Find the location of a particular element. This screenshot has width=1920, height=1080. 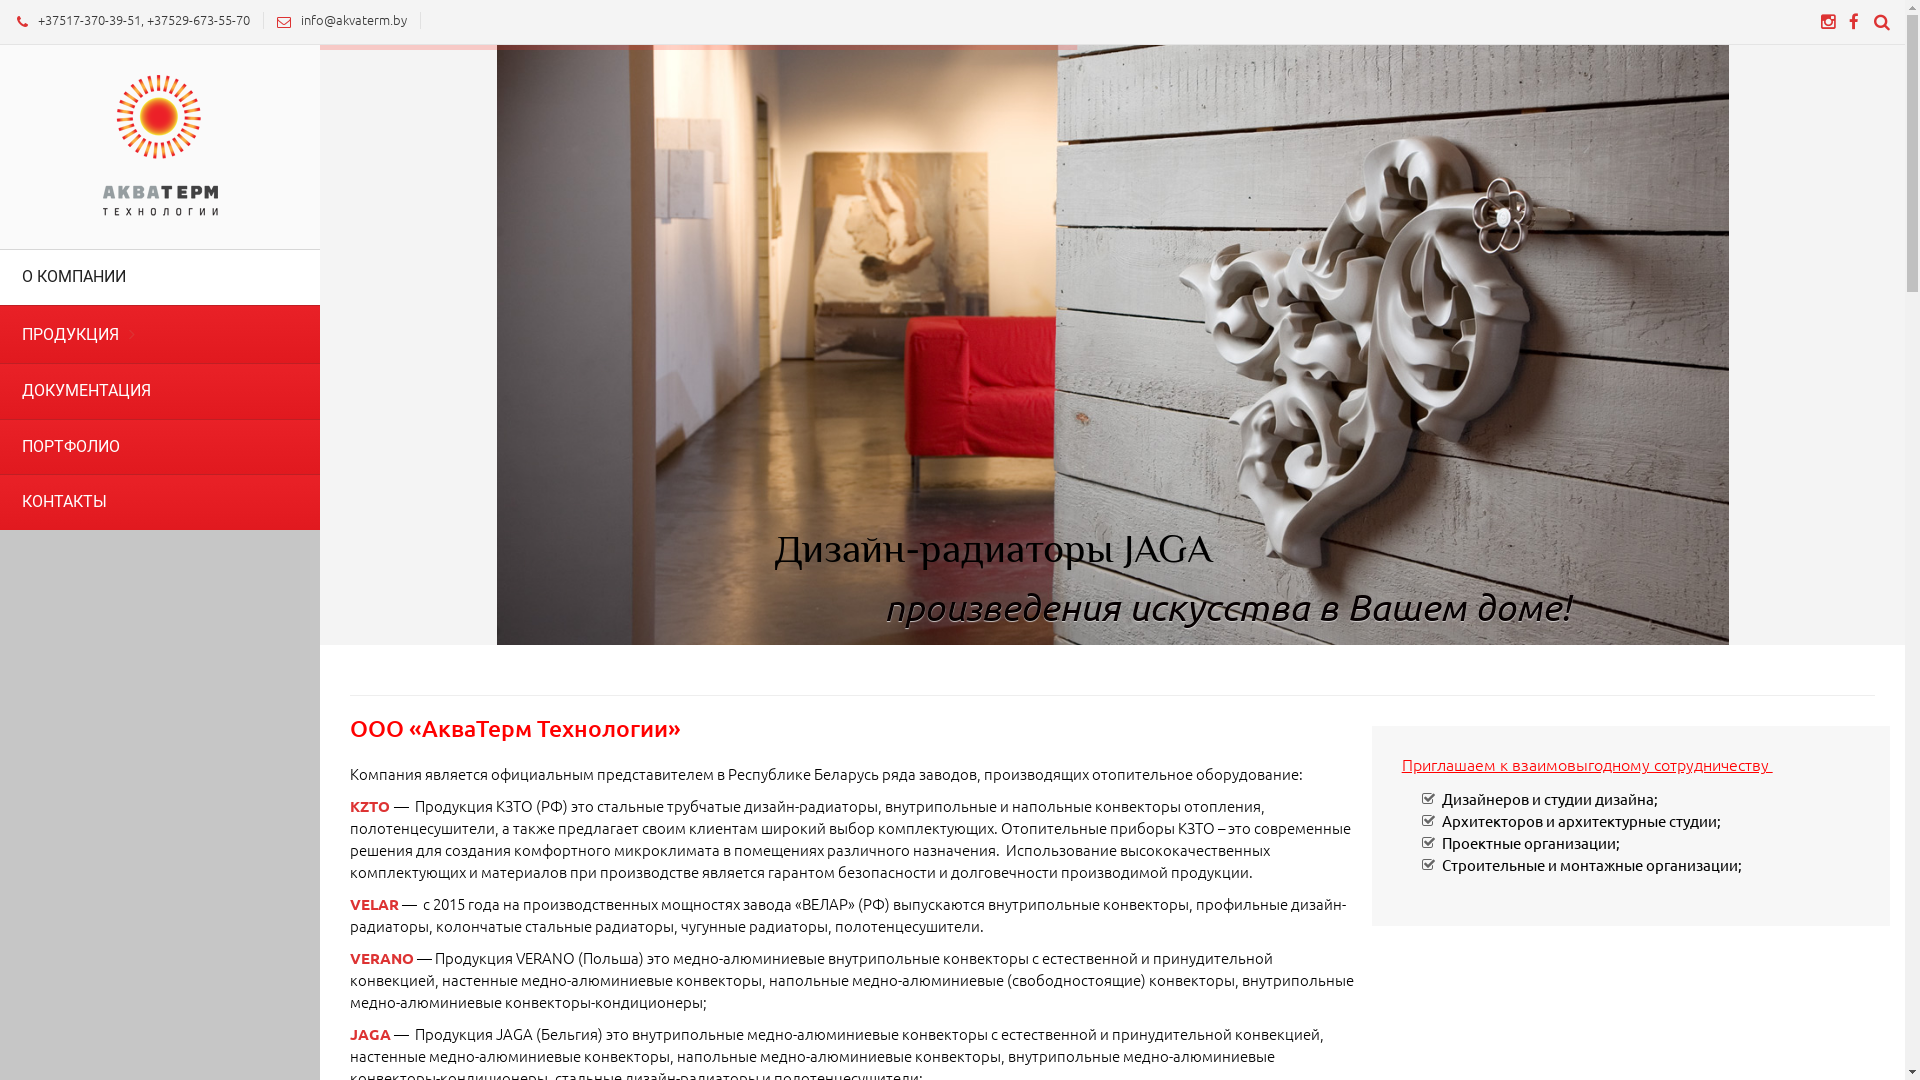

+37517-370-39-51, +37529-673-55-70 is located at coordinates (128, 20).